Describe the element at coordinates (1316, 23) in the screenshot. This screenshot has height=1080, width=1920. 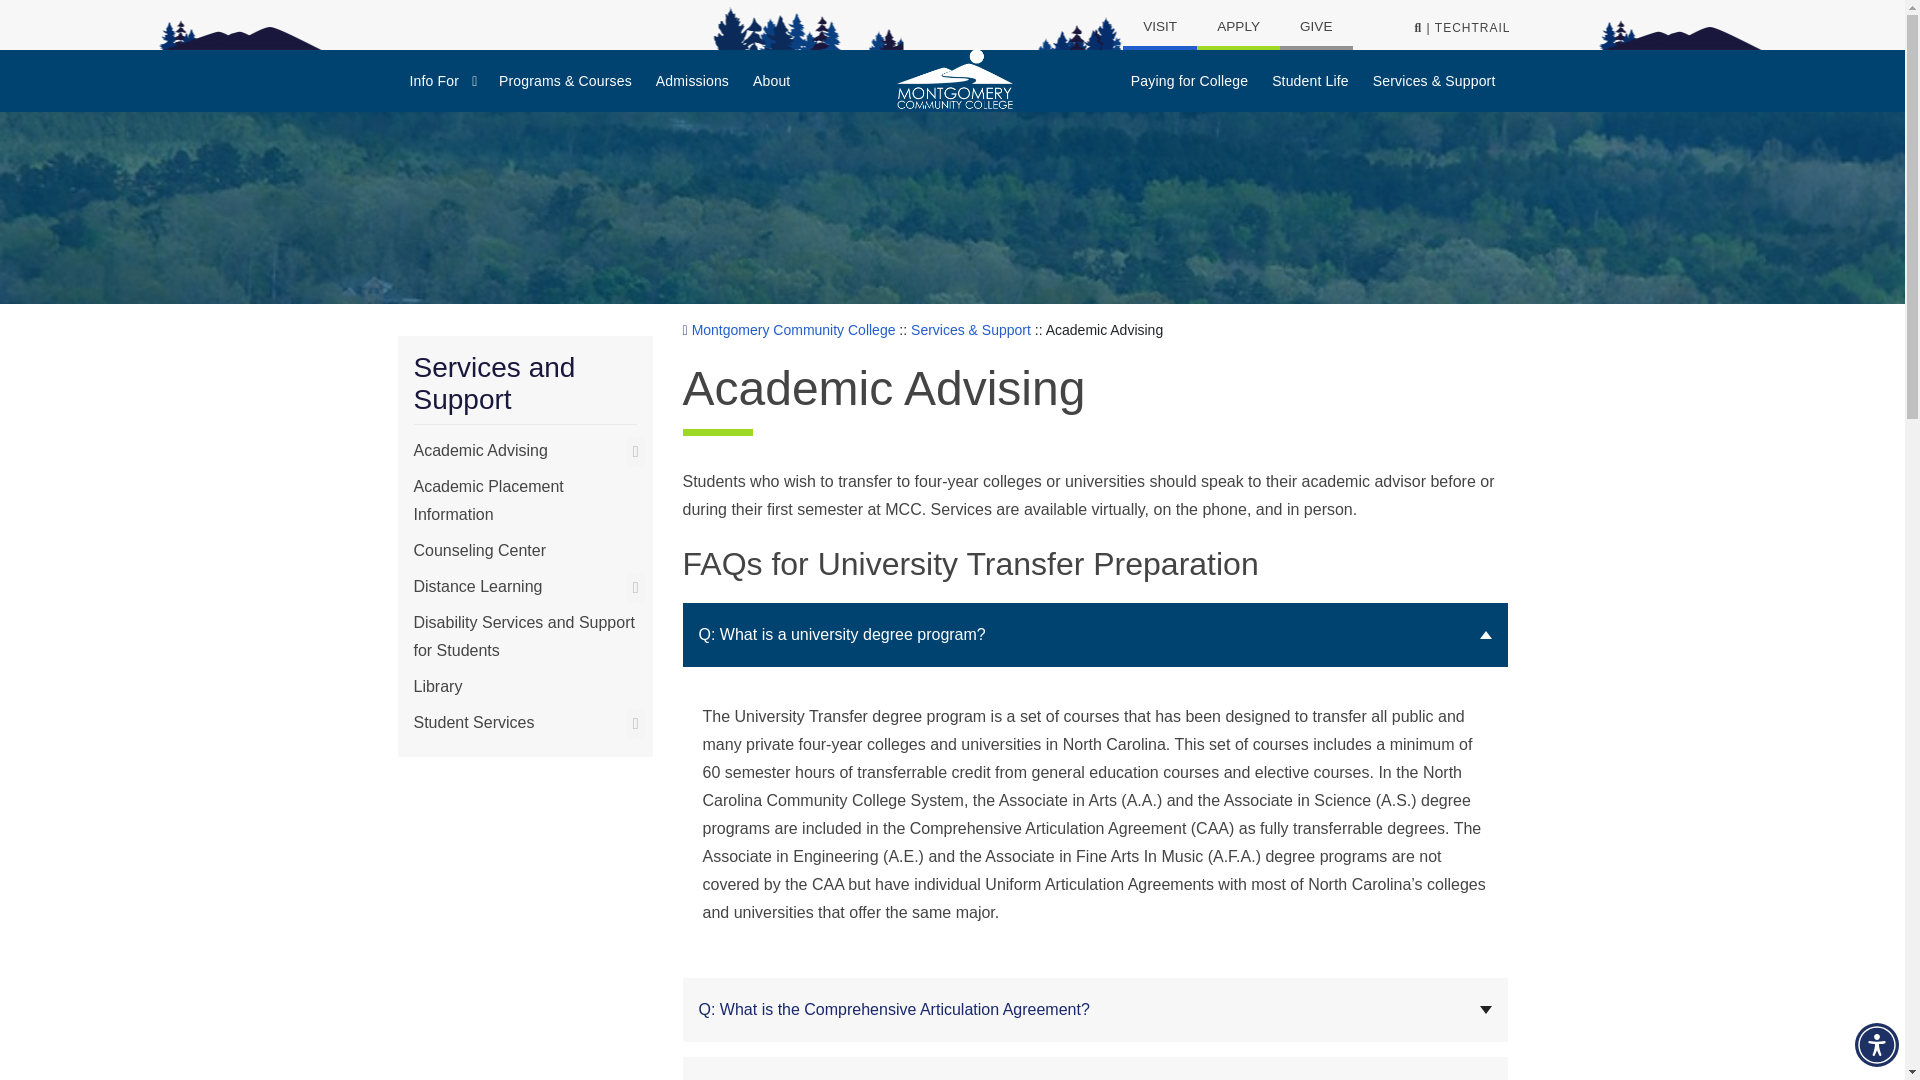
I see `GIVE` at that location.